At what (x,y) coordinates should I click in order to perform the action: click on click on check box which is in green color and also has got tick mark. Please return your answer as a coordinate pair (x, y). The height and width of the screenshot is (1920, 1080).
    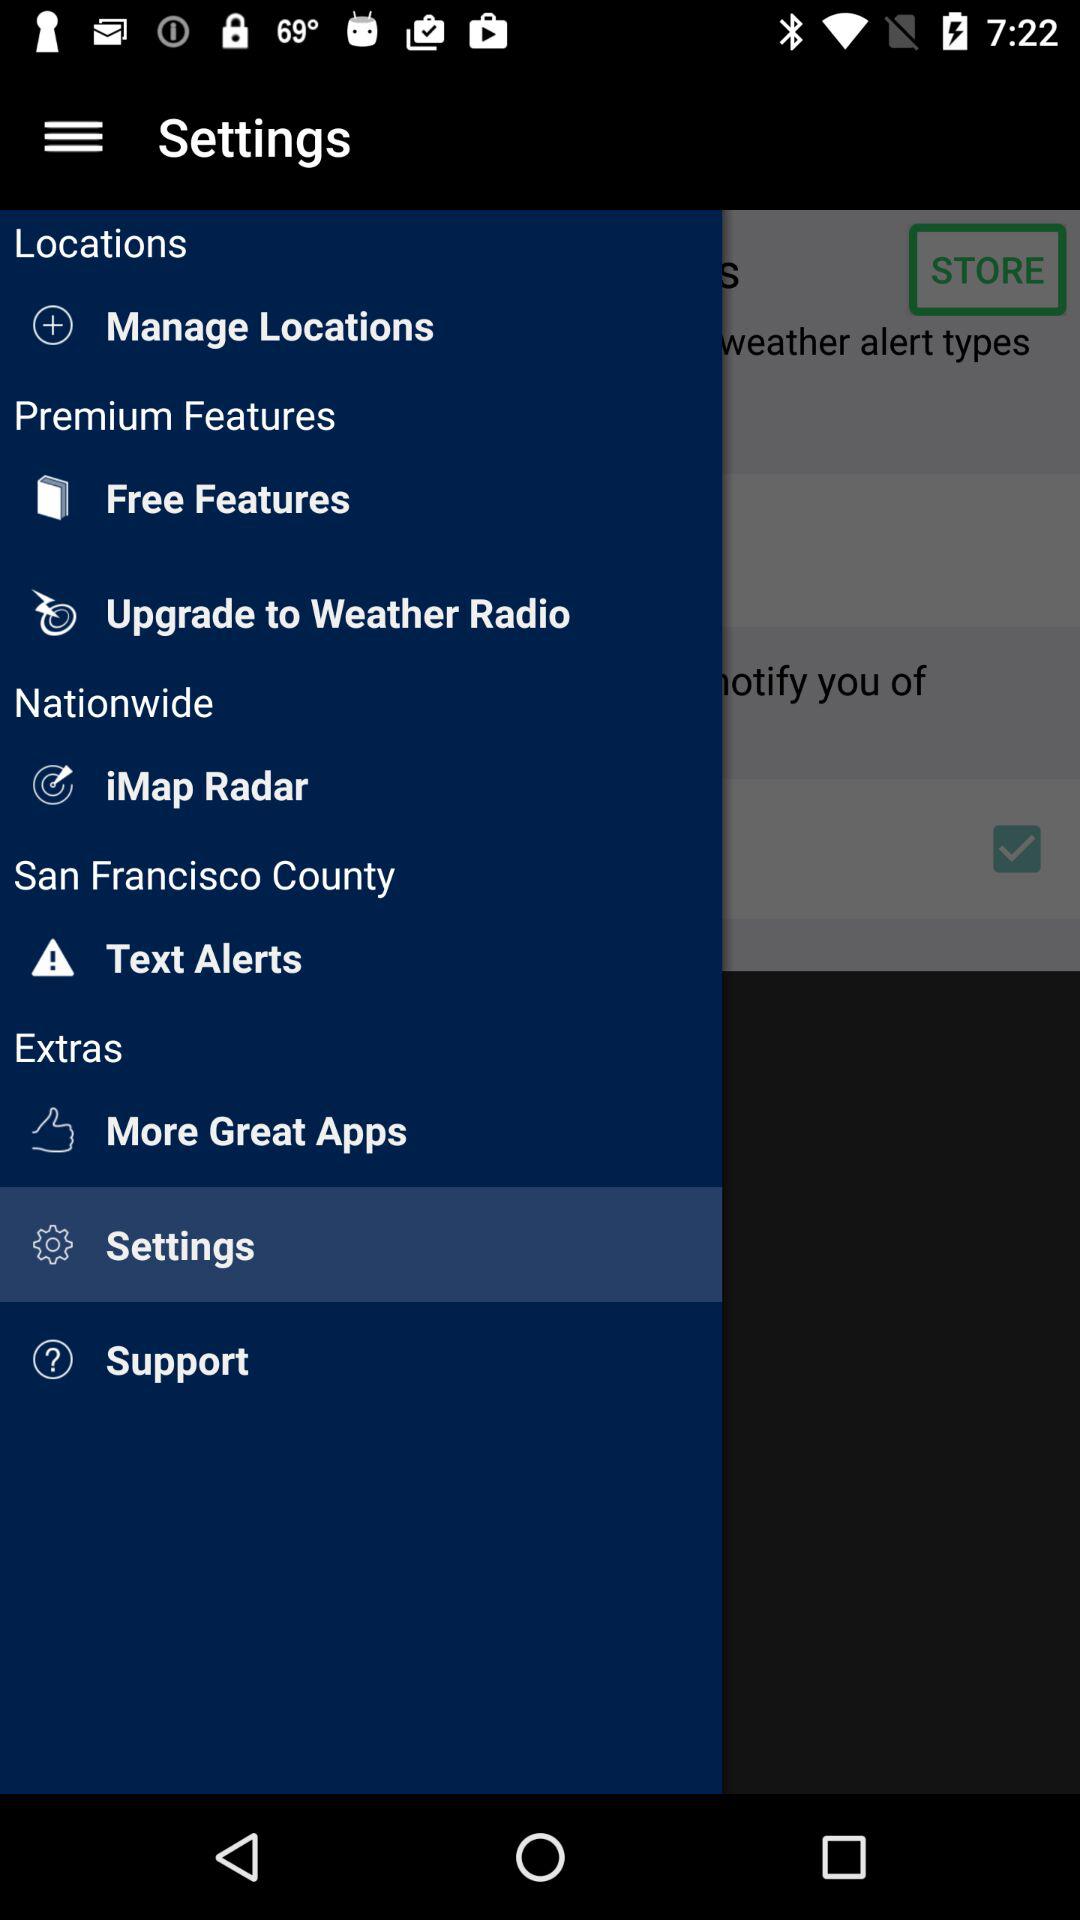
    Looking at the image, I should click on (1017, 848).